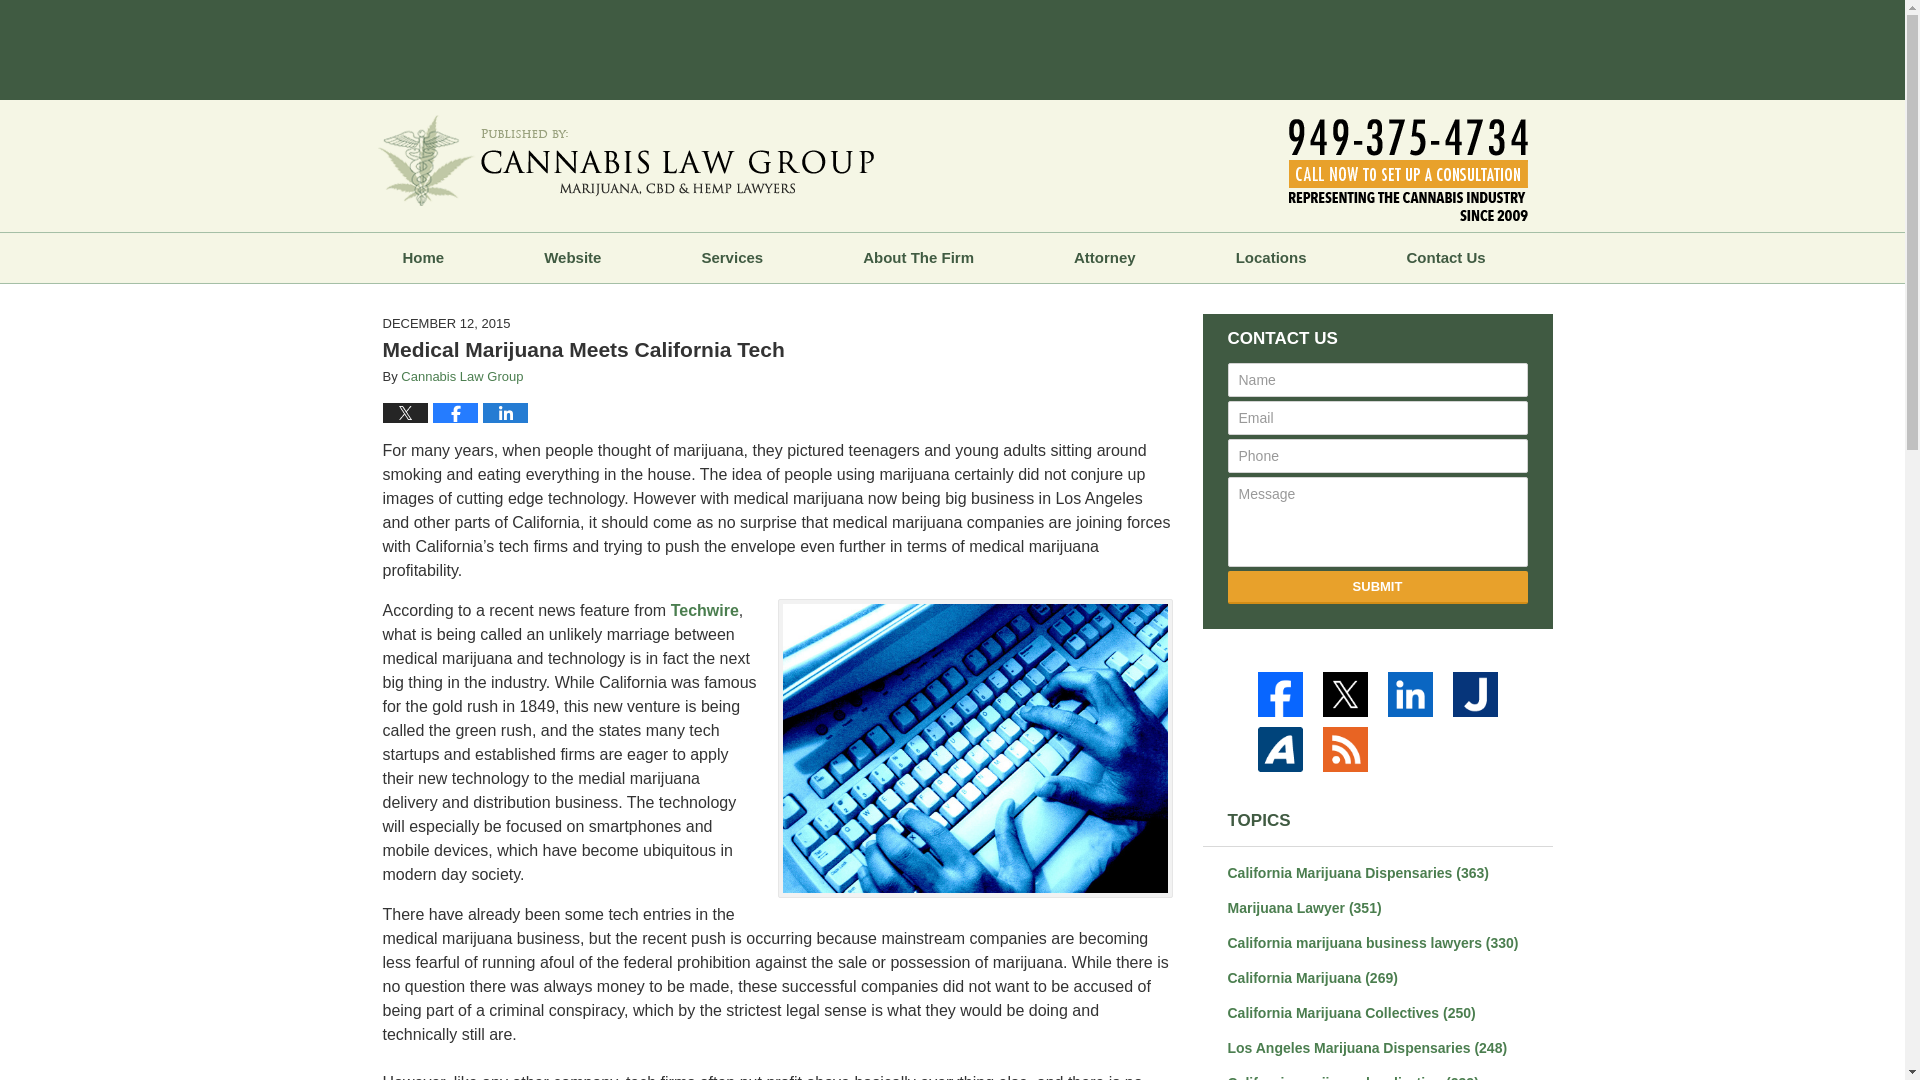 The width and height of the screenshot is (1920, 1080). What do you see at coordinates (1407, 170) in the screenshot?
I see `Published By Cannabis Law Group` at bounding box center [1407, 170].